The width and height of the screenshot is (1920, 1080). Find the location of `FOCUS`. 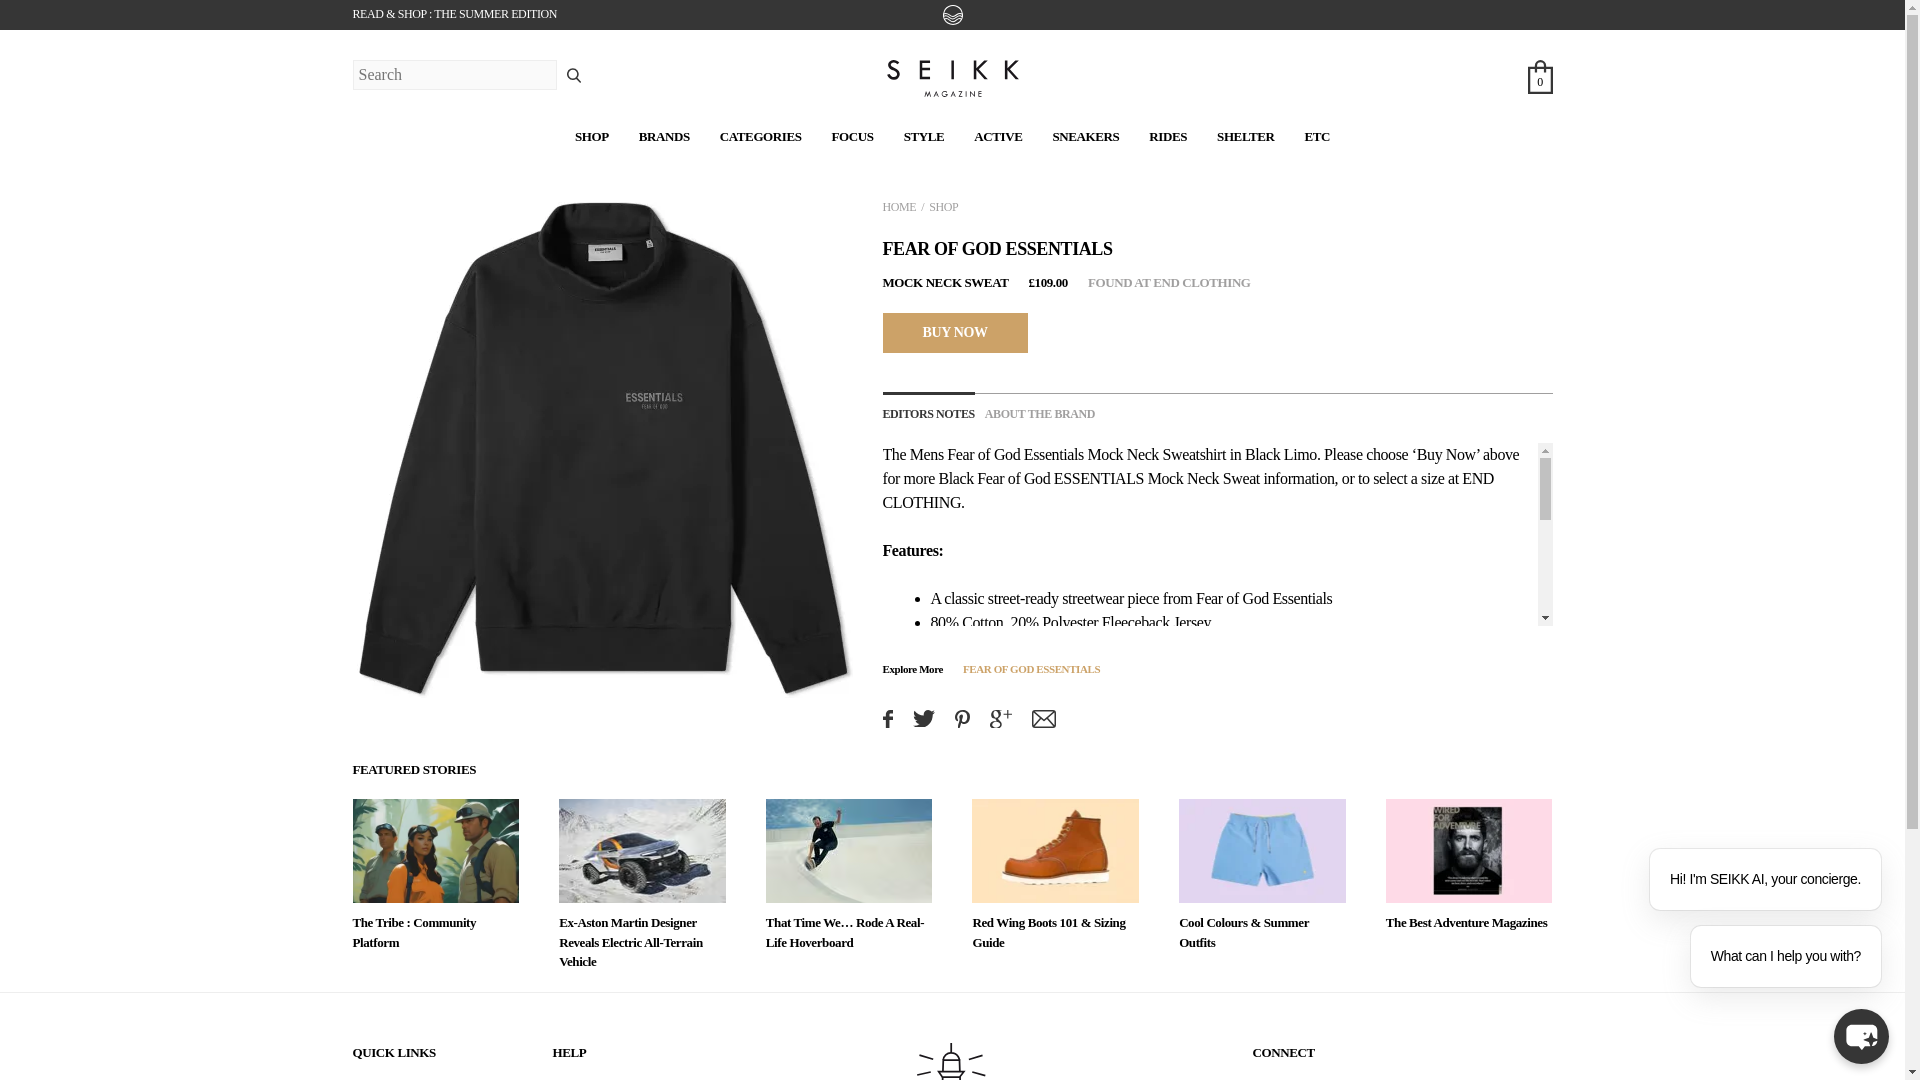

FOCUS is located at coordinates (852, 136).